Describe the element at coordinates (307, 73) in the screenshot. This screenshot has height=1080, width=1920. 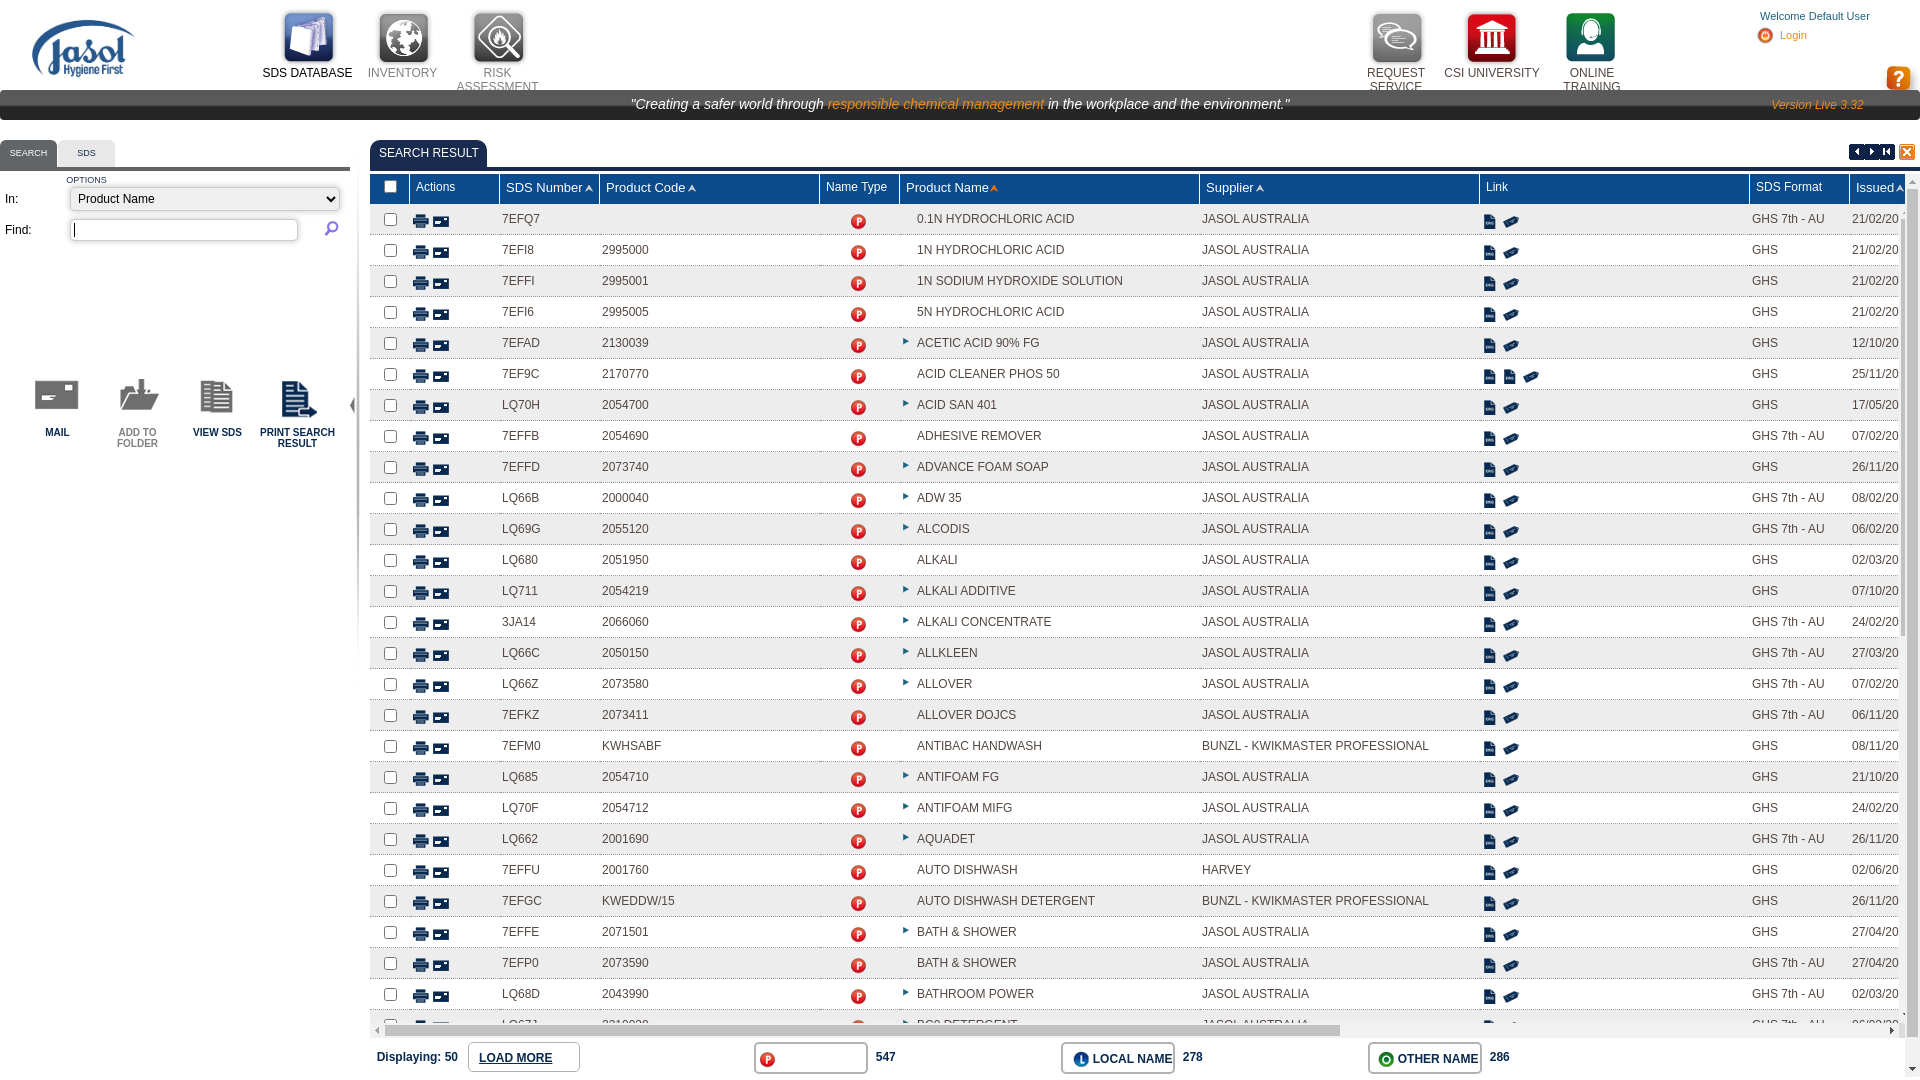
I see `SDS DATABASE` at that location.